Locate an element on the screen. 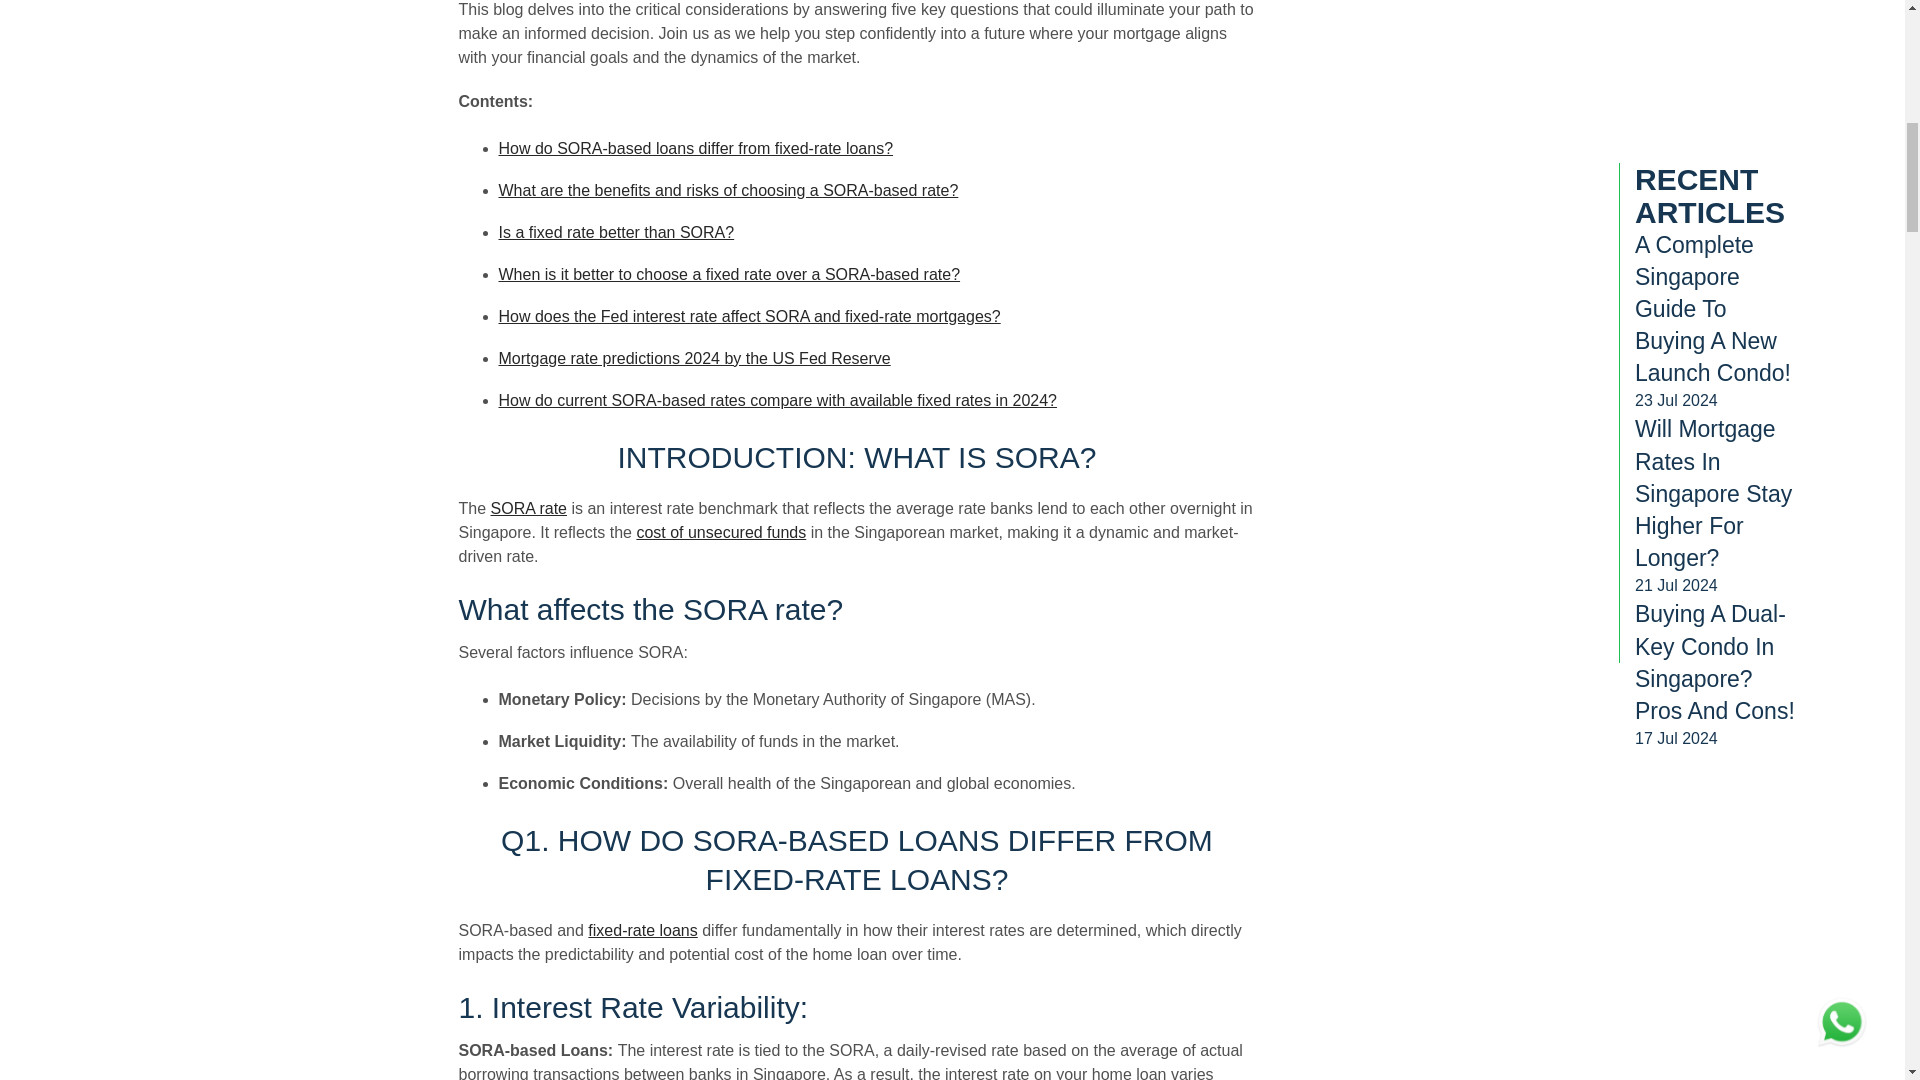  Is a fixed rate better than SORA? is located at coordinates (615, 232).